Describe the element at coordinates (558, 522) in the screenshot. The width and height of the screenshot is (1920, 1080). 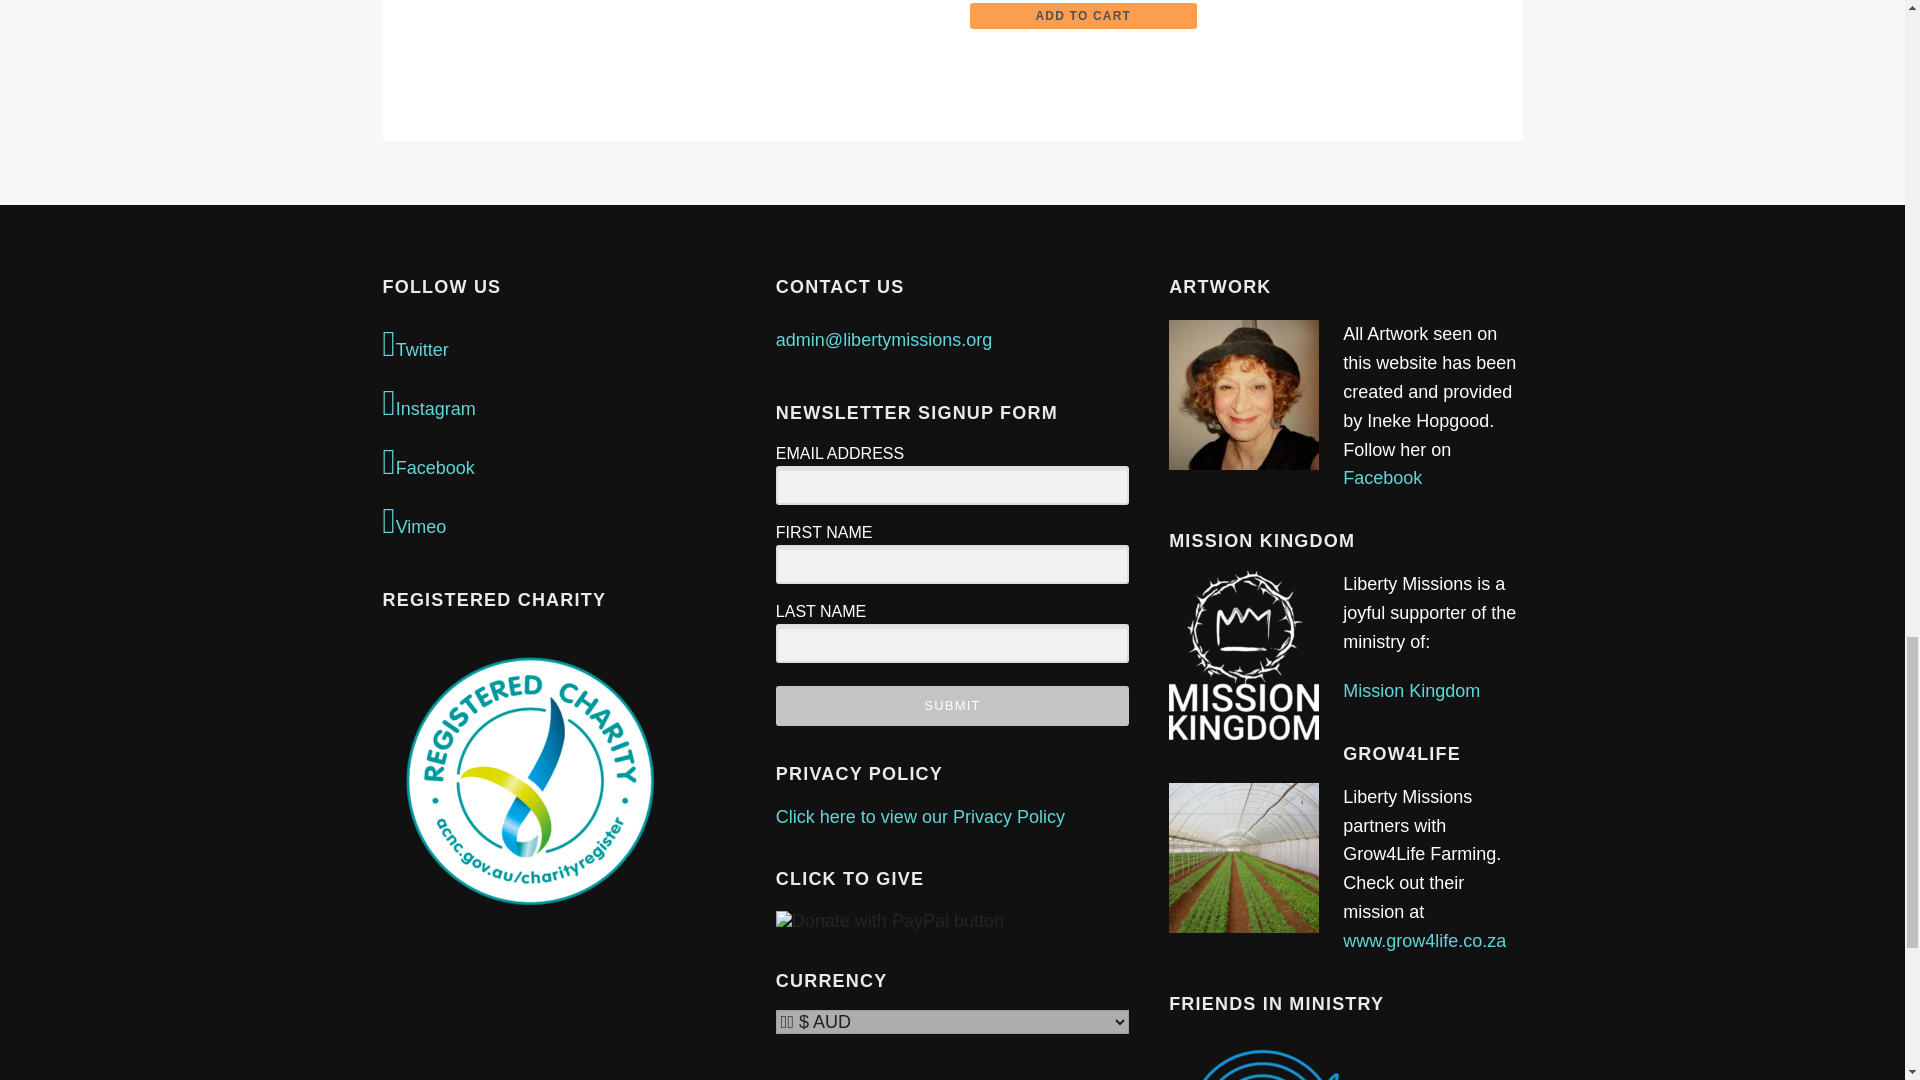
I see `Visit Liberty Missions on Vimeo` at that location.